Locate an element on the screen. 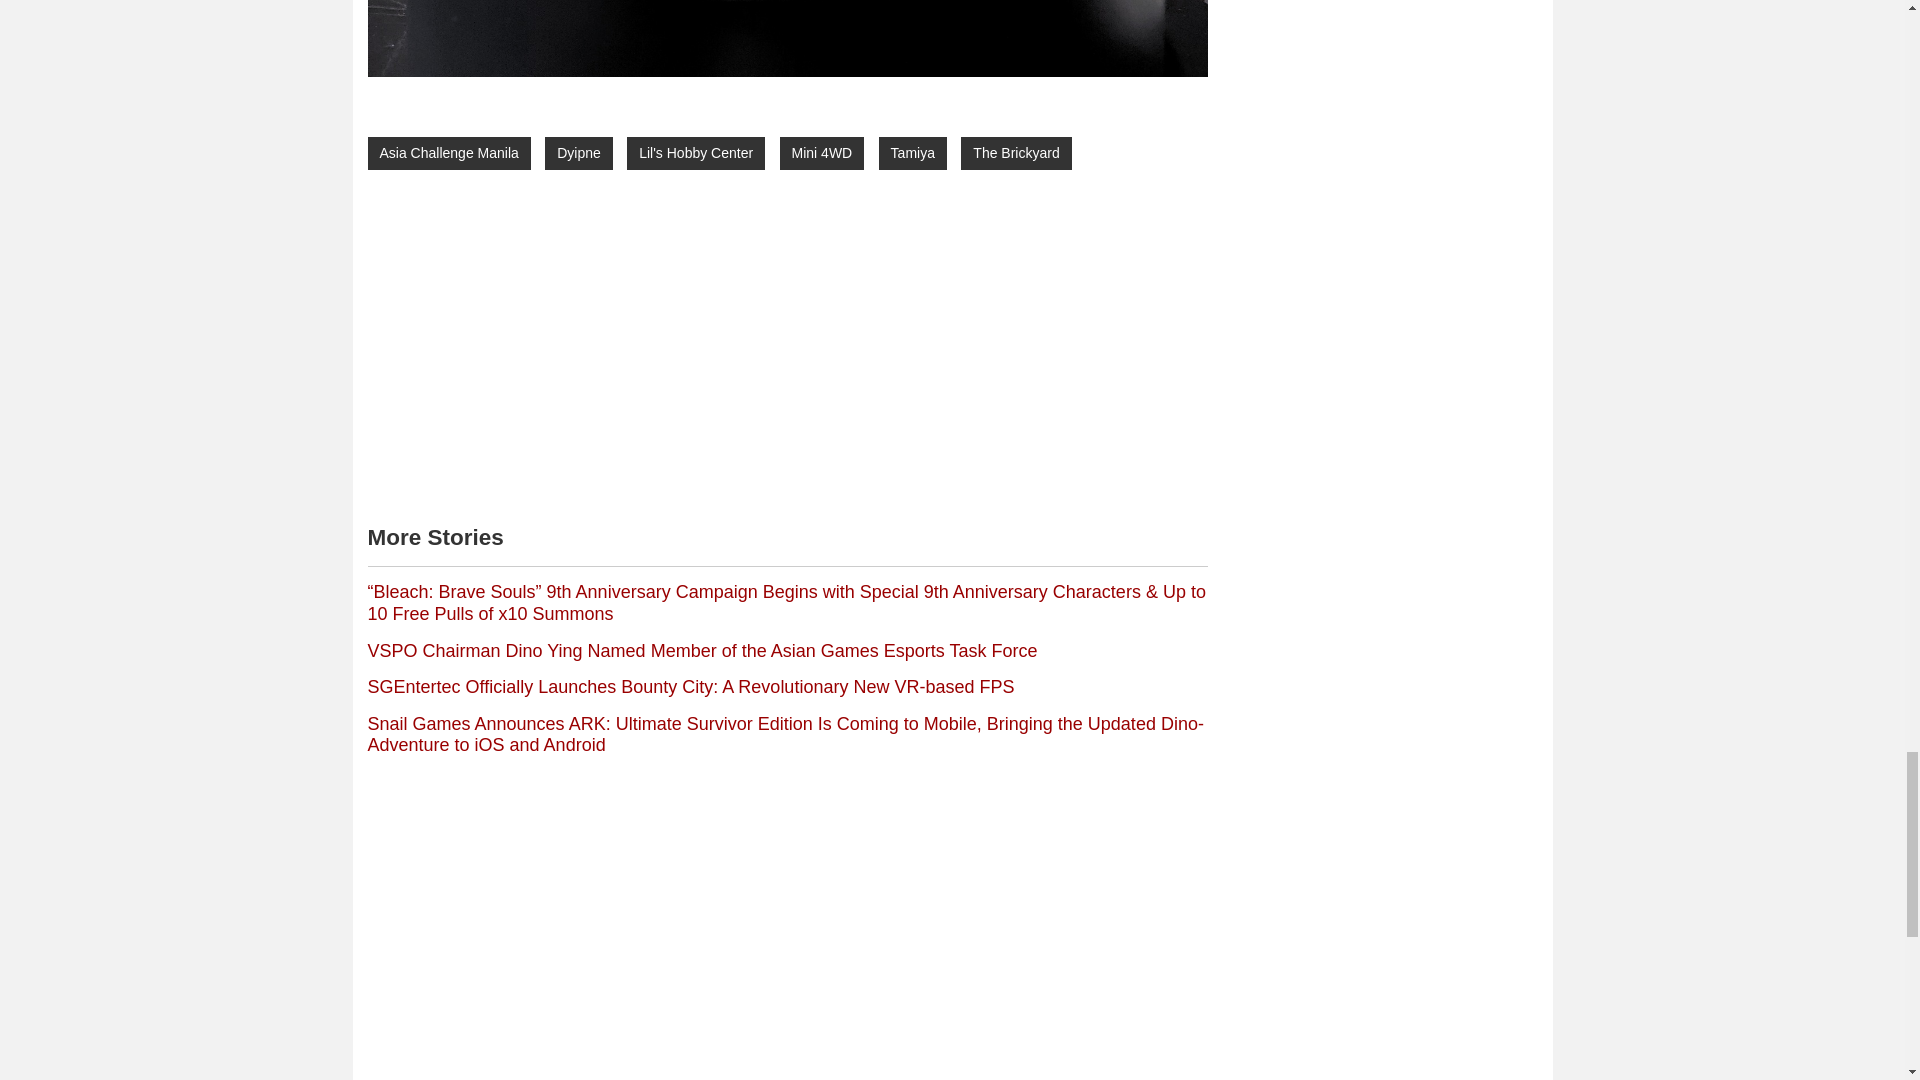  Mini 4WD is located at coordinates (822, 153).